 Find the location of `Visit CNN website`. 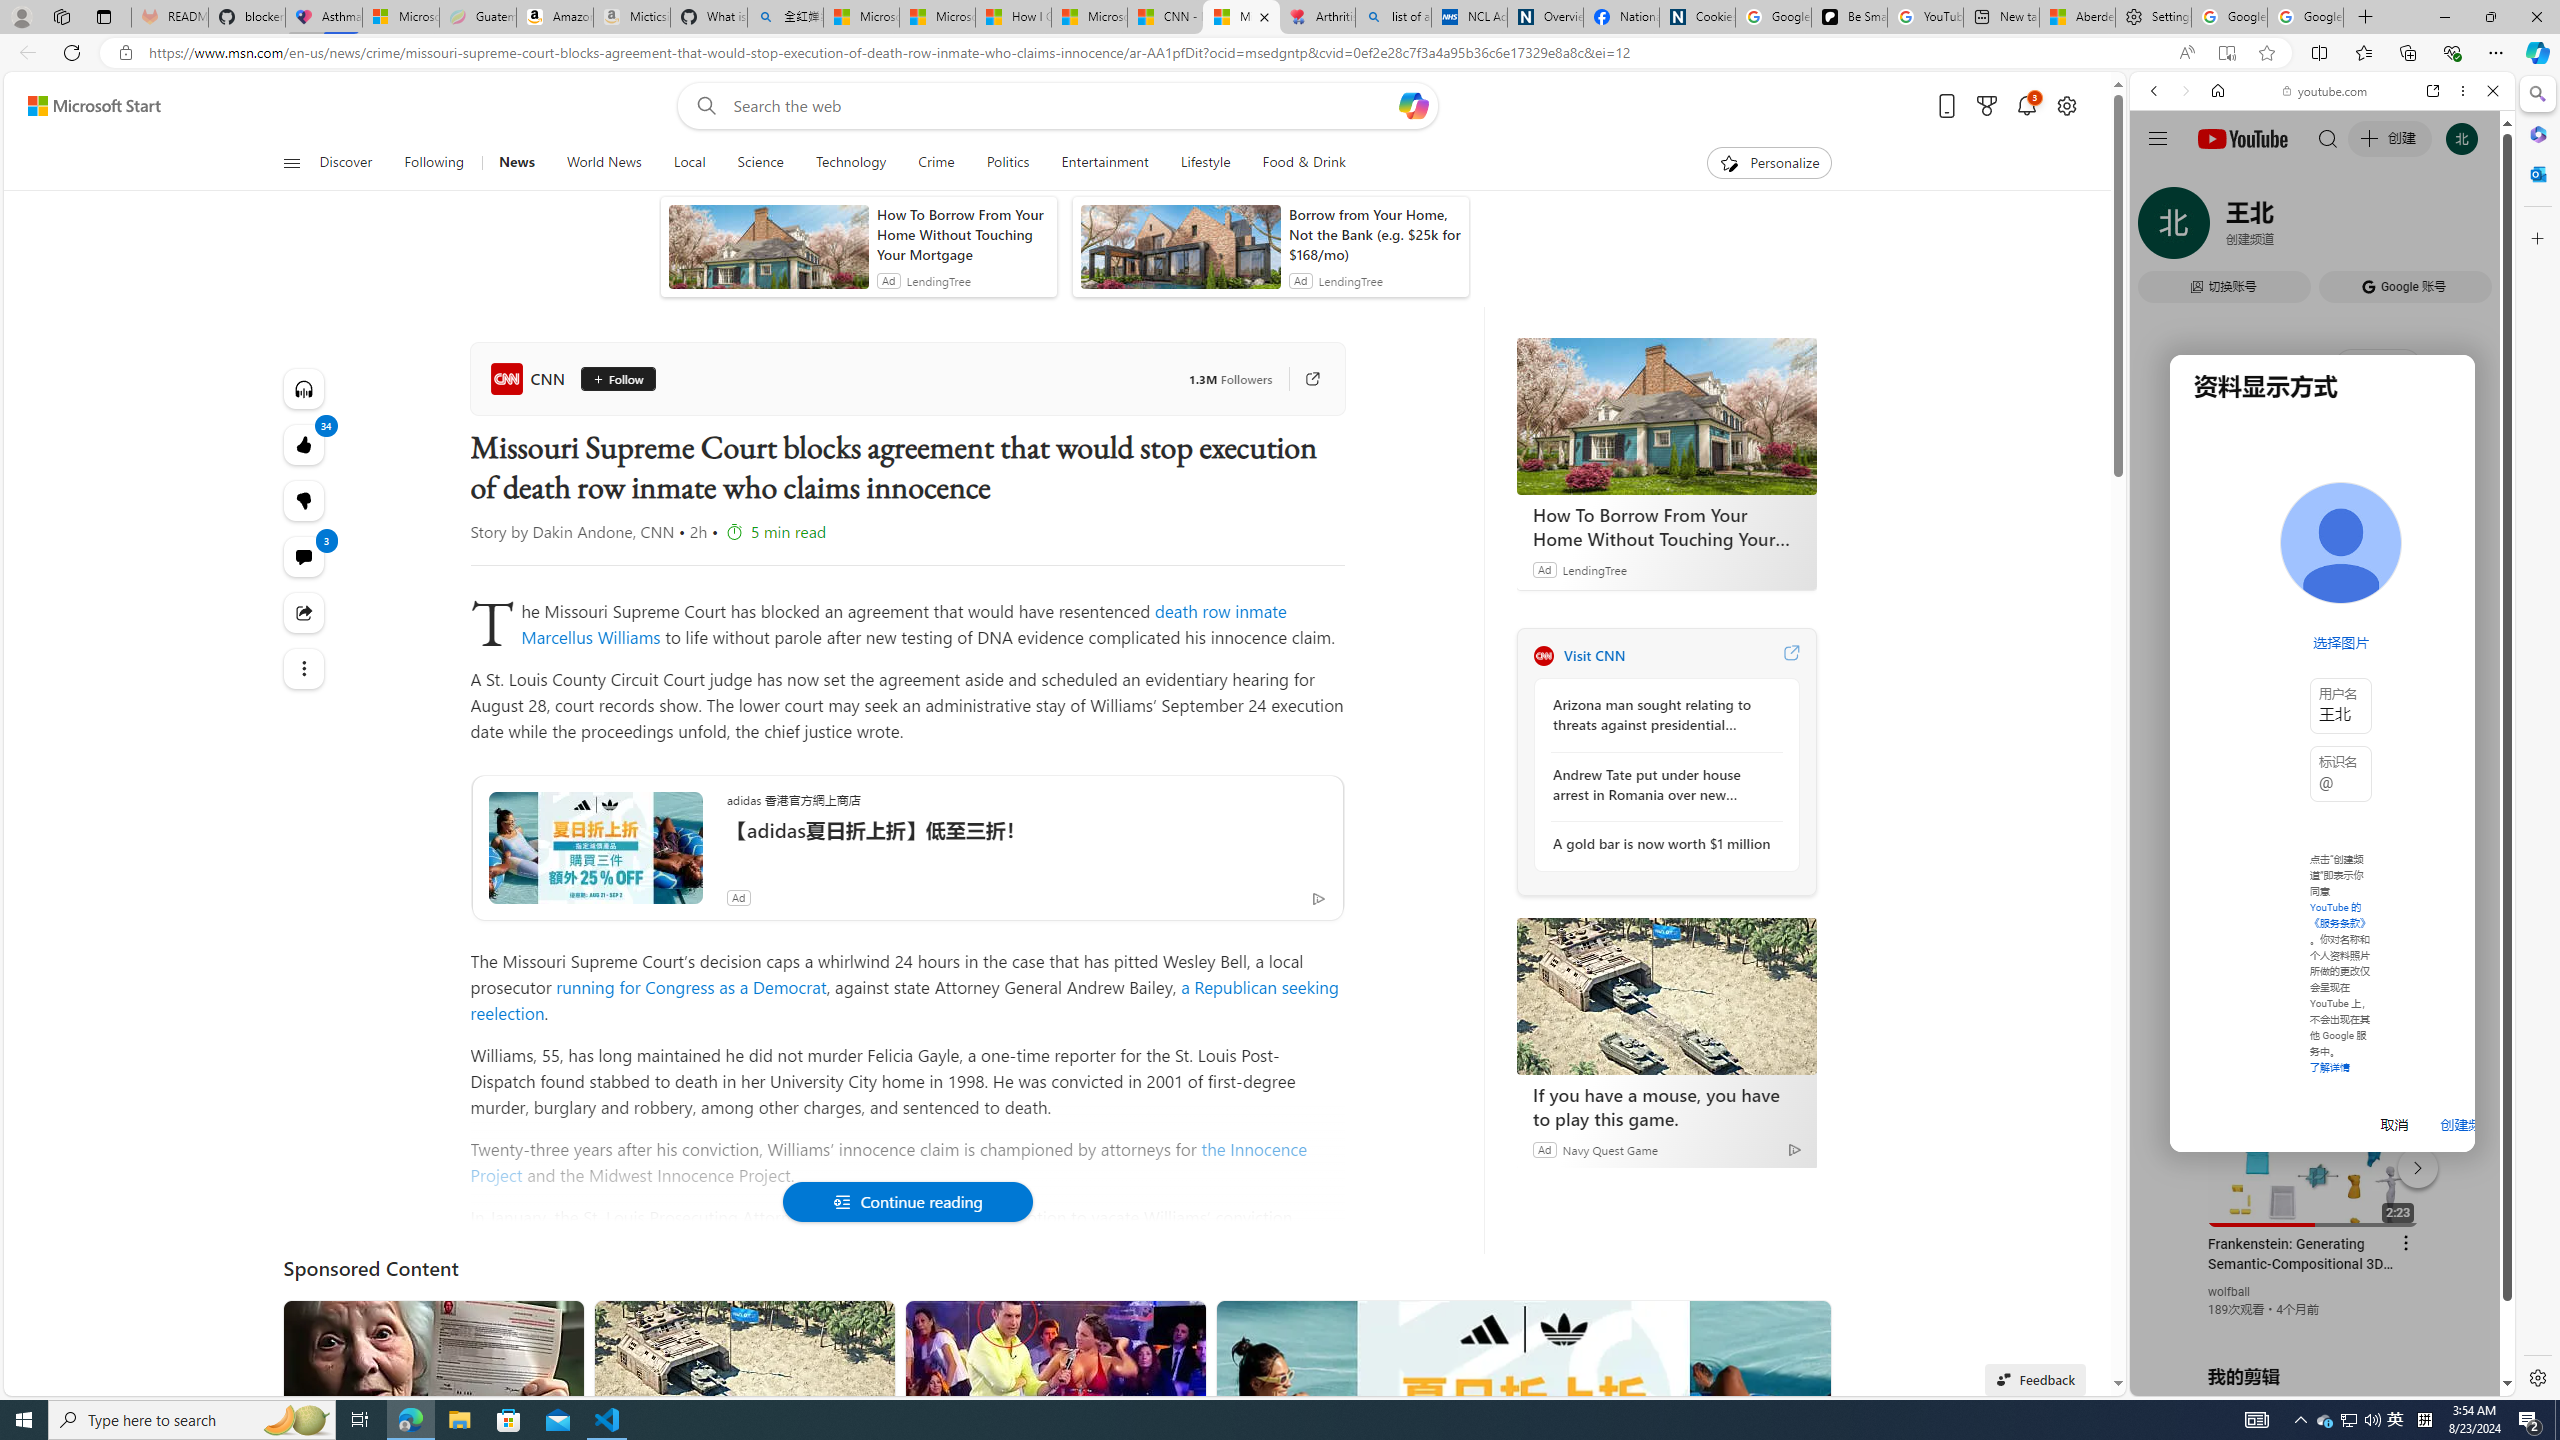

Visit CNN website is located at coordinates (1790, 655).